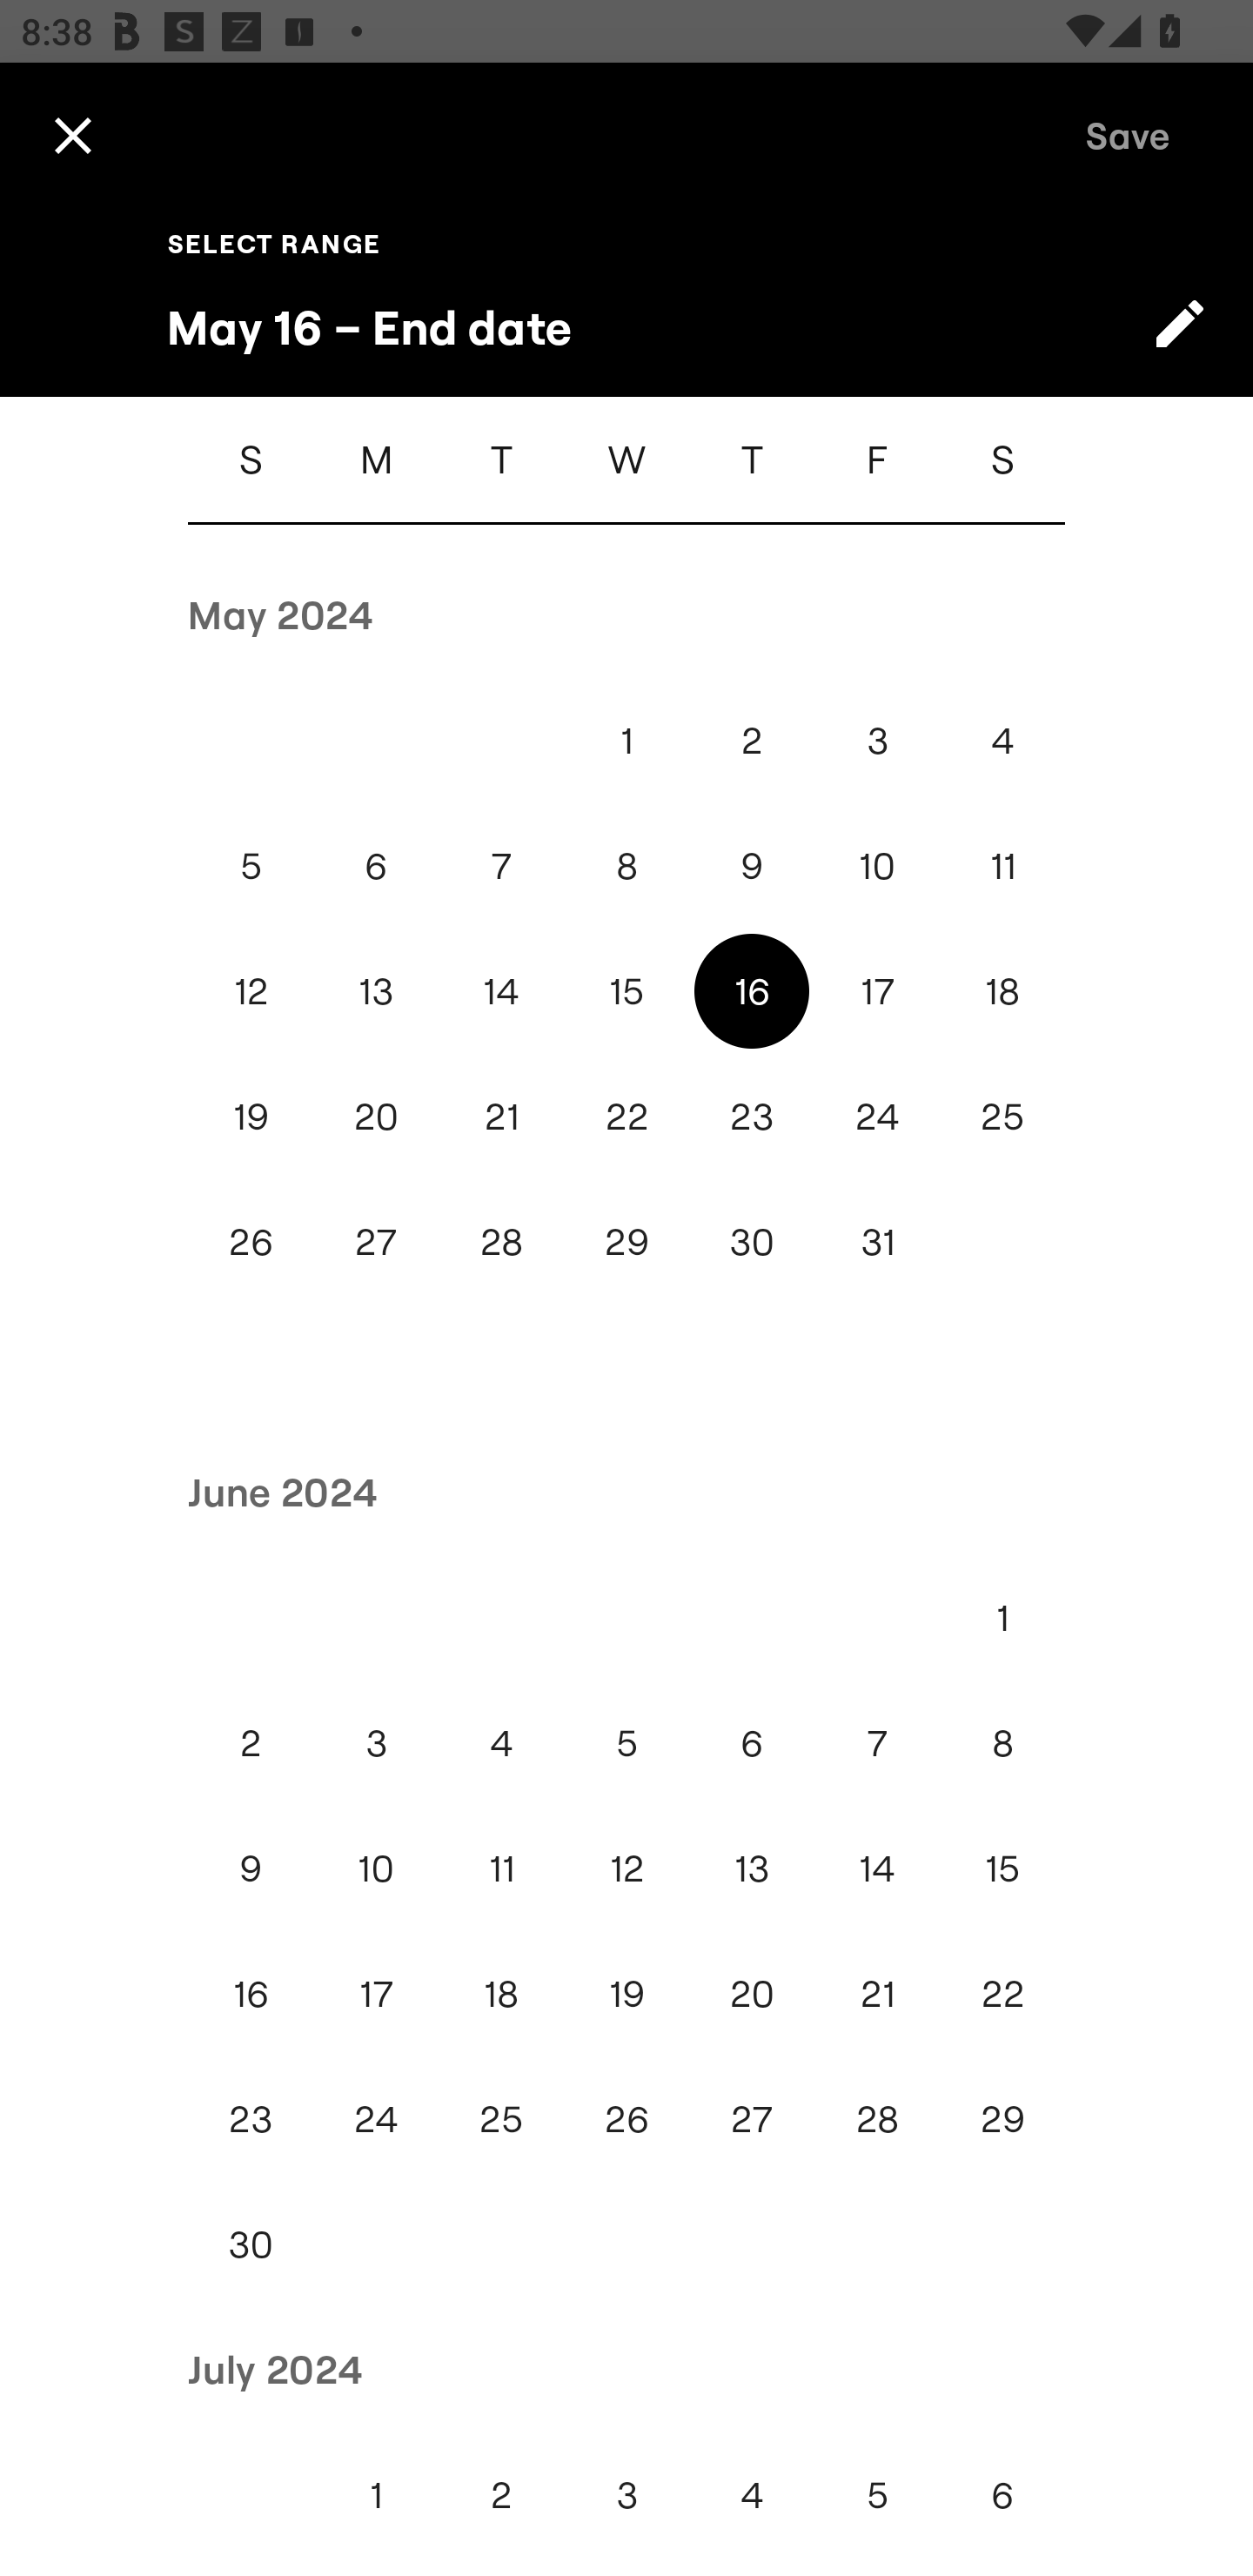 The width and height of the screenshot is (1253, 2576). I want to click on 31 Fri, May 31, so click(877, 1241).